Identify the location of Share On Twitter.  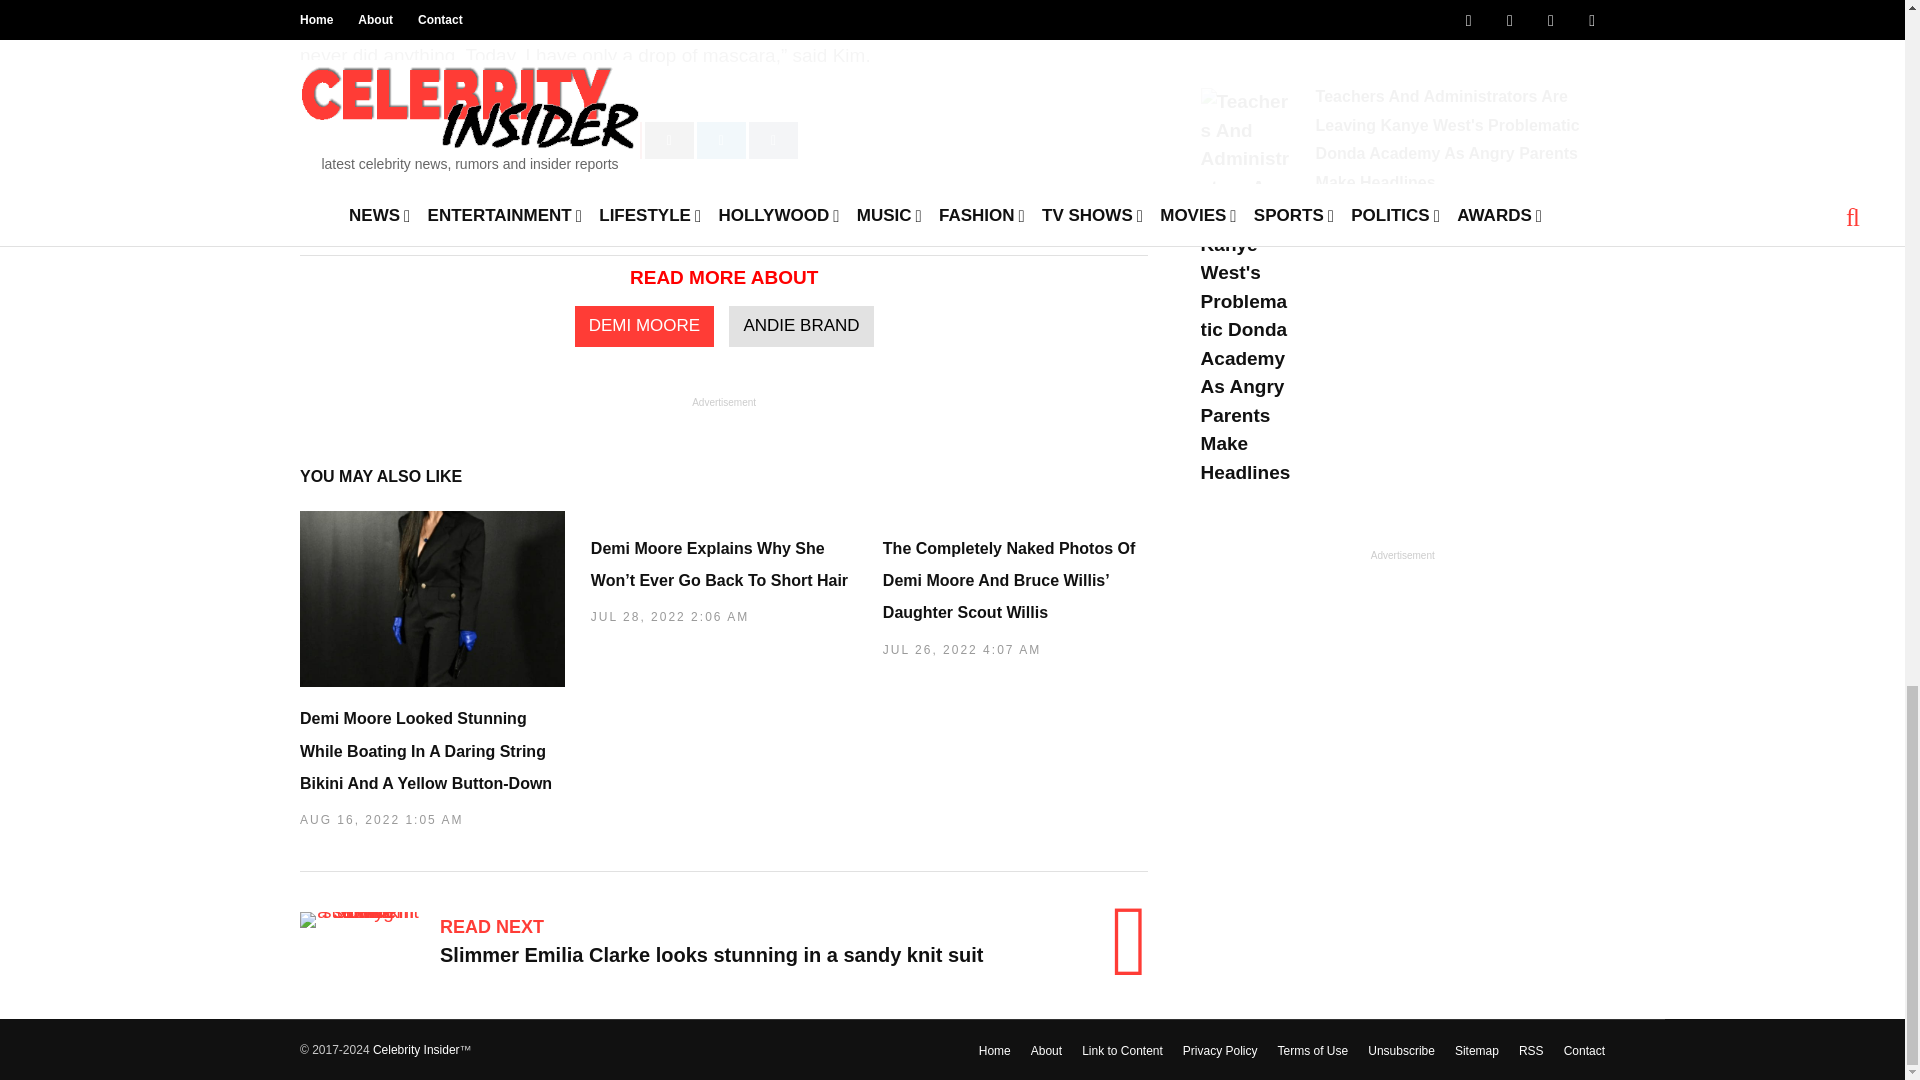
(536, 140).